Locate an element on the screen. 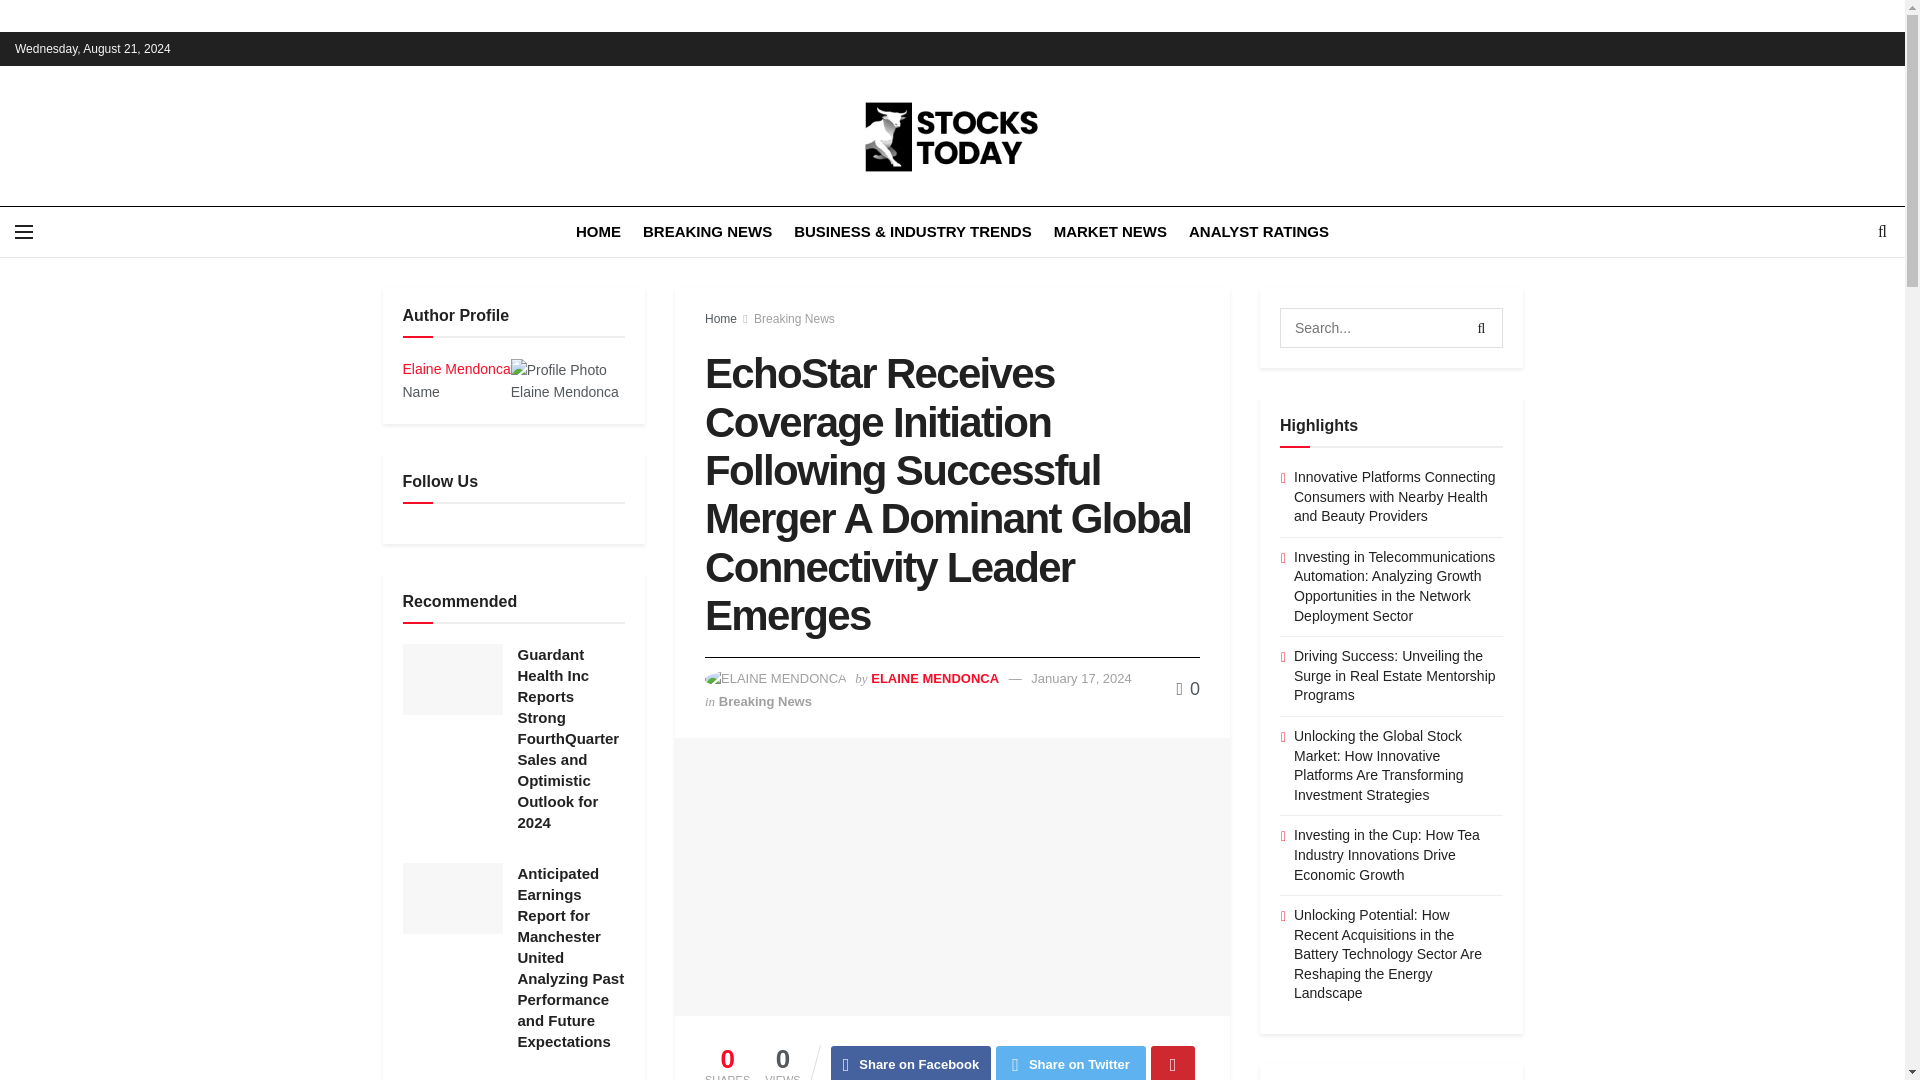  HOME is located at coordinates (598, 232).